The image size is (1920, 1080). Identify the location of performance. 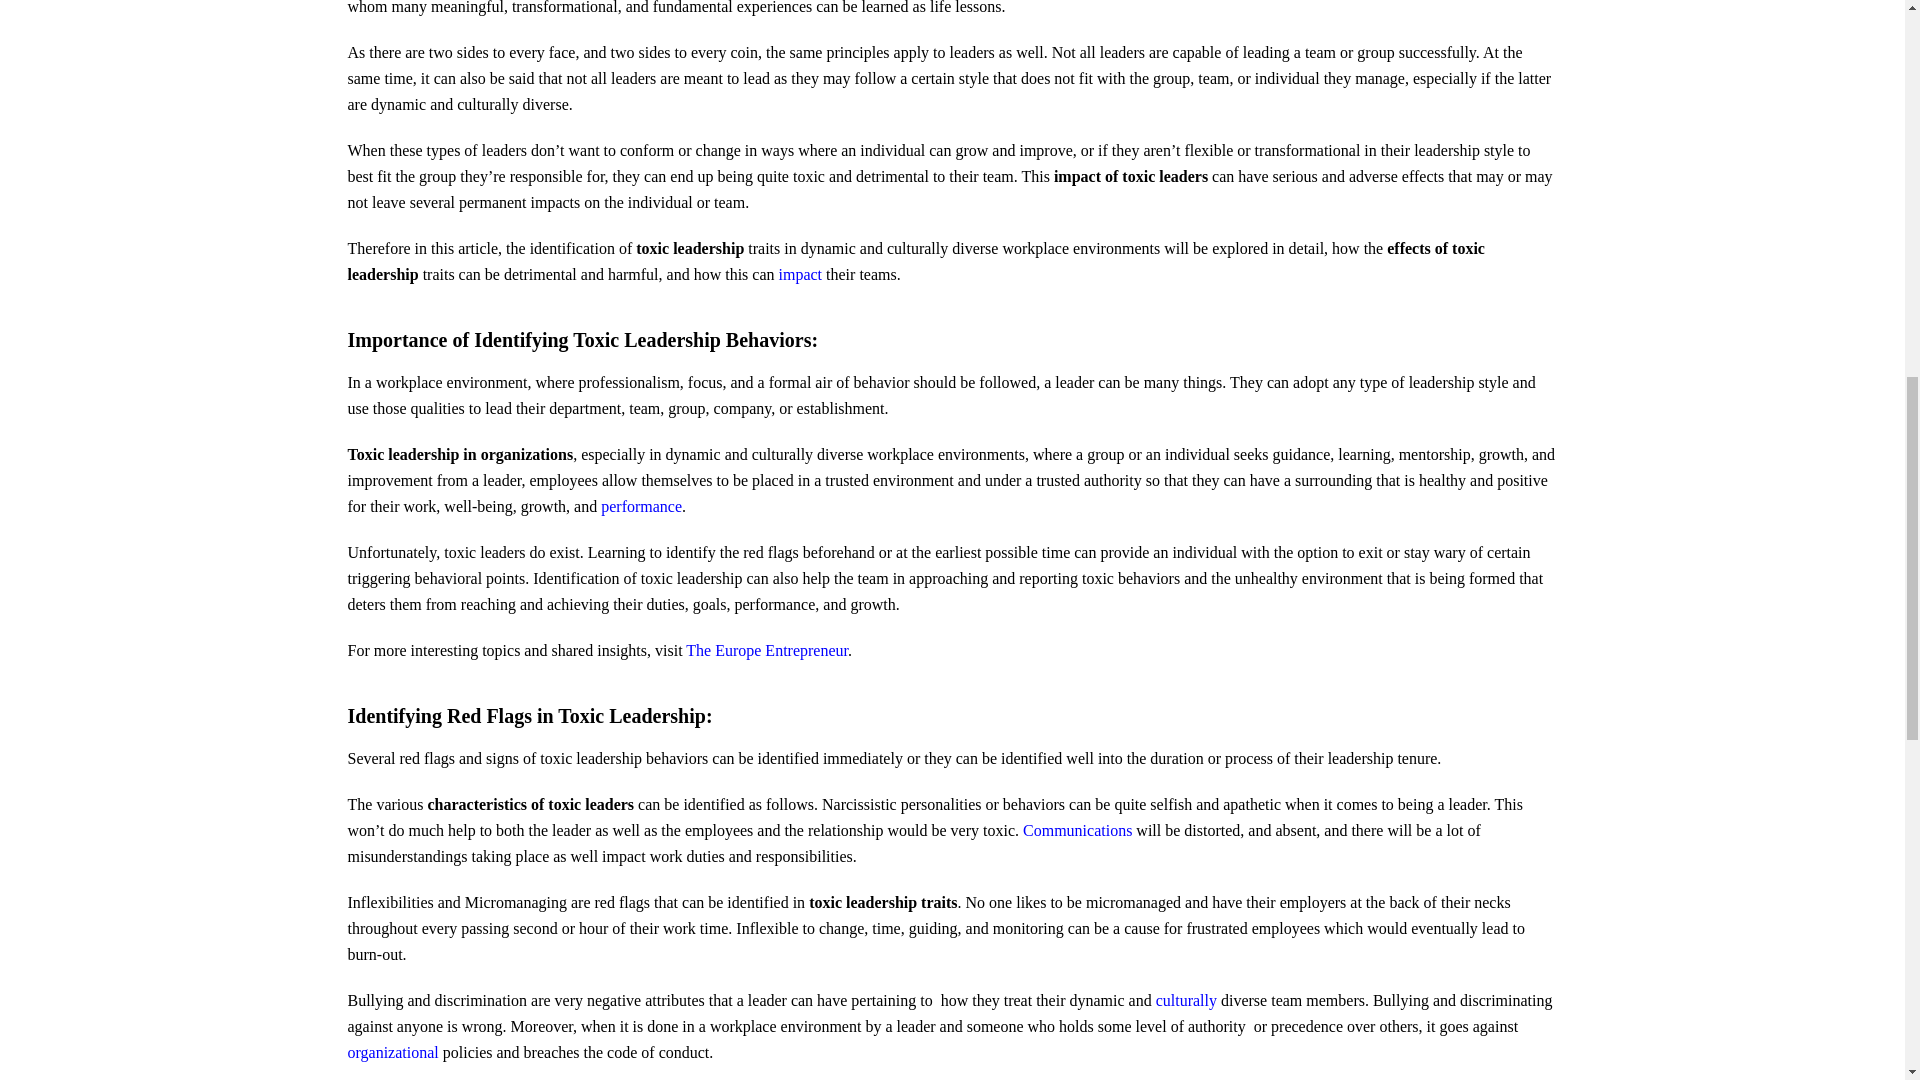
(640, 506).